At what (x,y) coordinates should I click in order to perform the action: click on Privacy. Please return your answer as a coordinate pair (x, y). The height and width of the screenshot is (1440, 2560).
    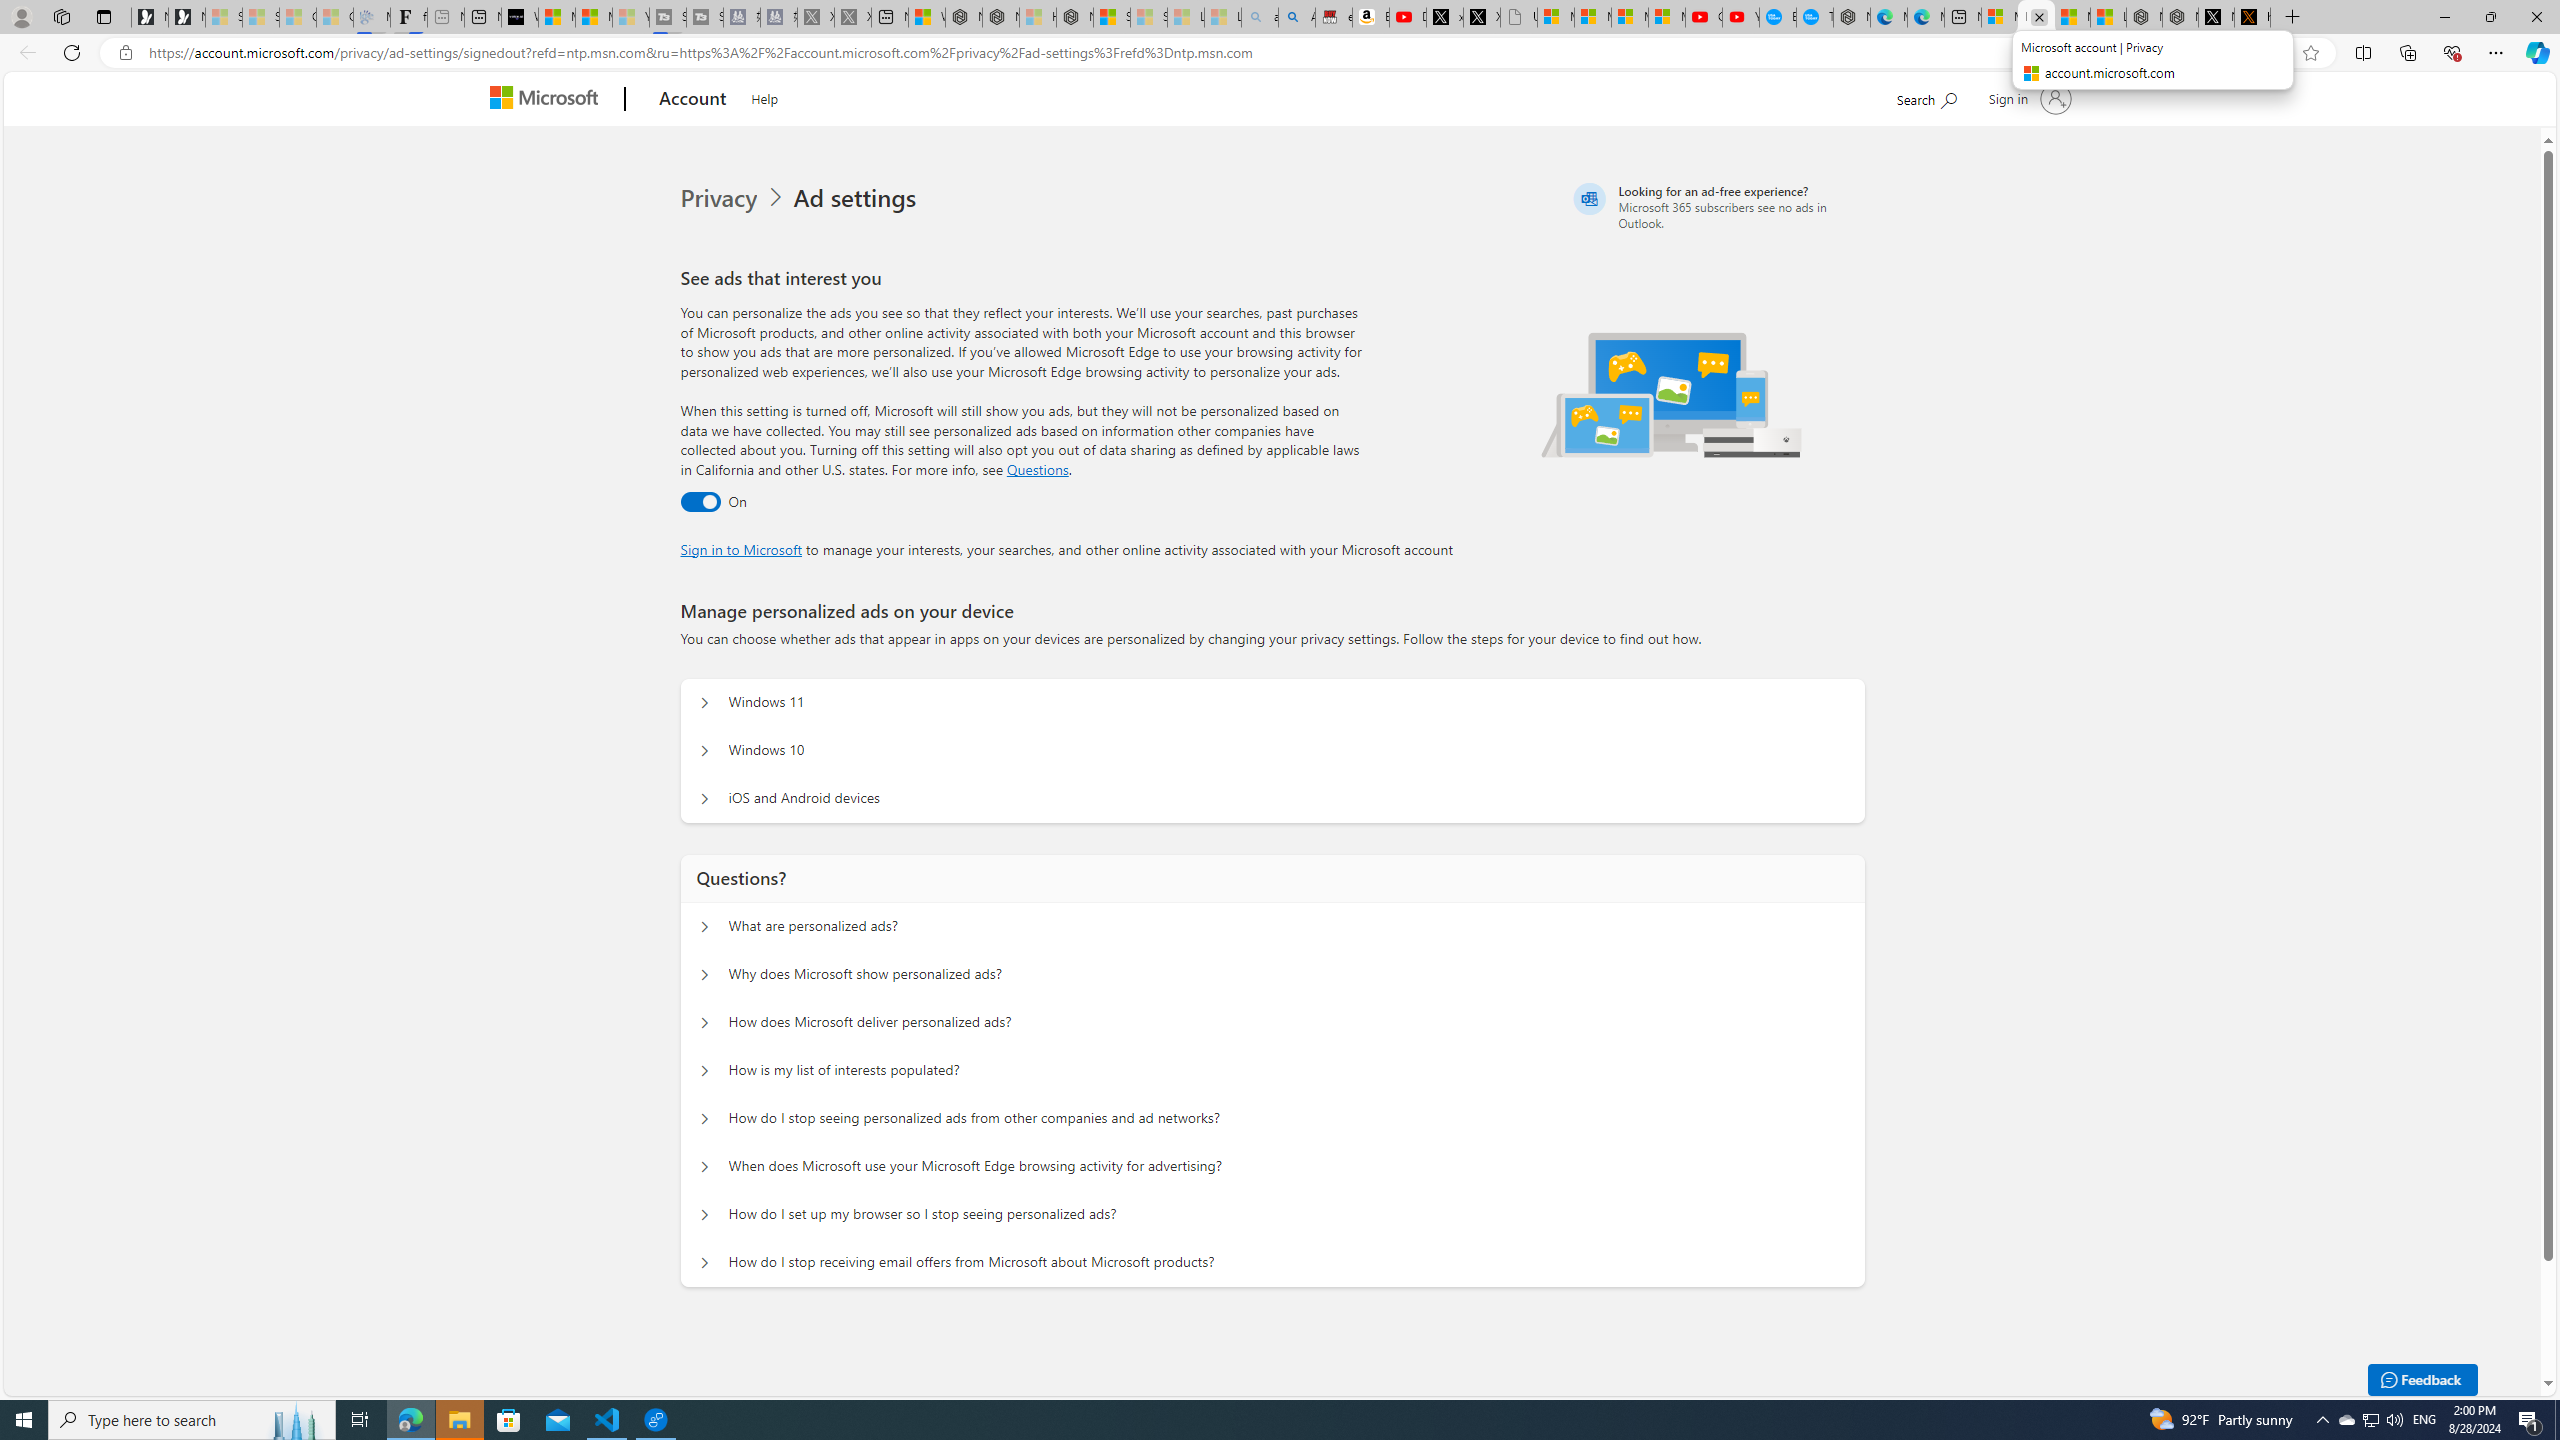
    Looking at the image, I should click on (736, 198).